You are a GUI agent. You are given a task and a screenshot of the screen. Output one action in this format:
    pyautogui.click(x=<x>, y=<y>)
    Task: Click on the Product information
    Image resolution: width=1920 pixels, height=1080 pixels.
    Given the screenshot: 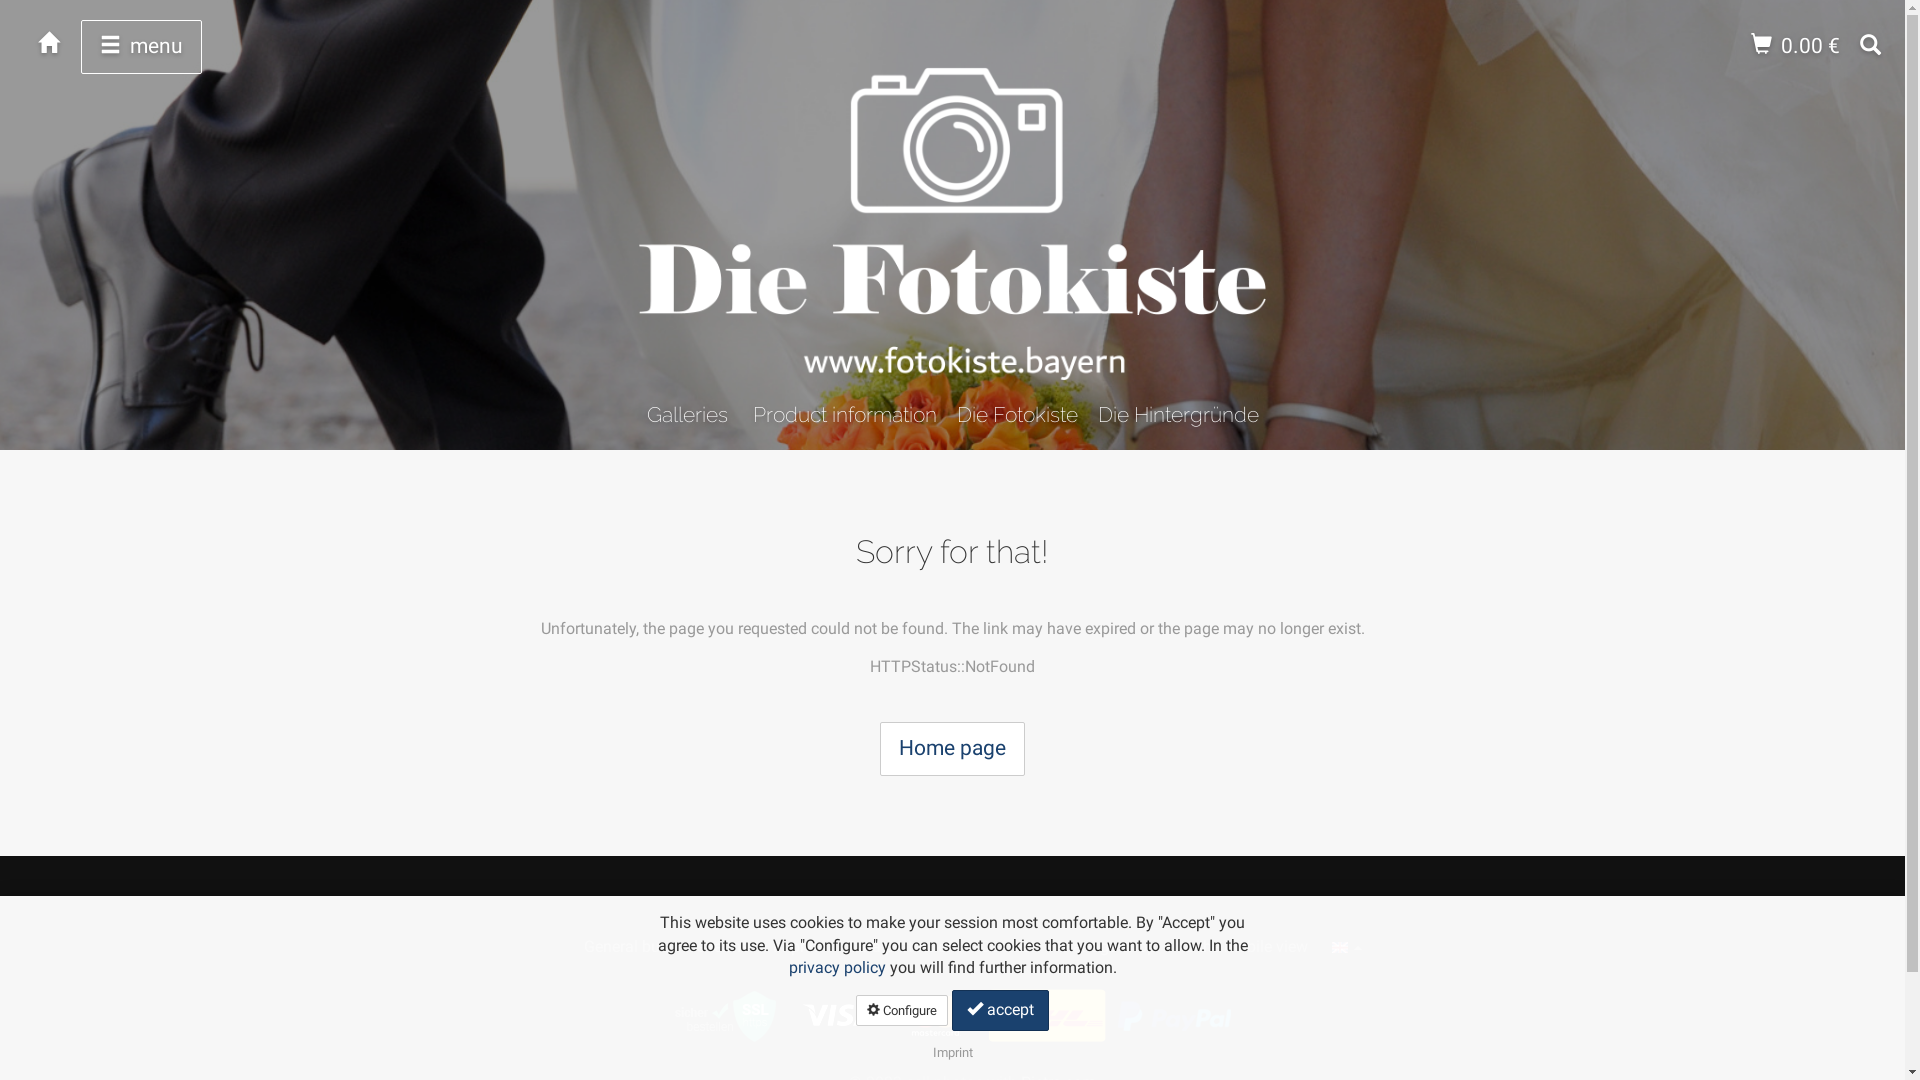 What is the action you would take?
    pyautogui.click(x=844, y=414)
    